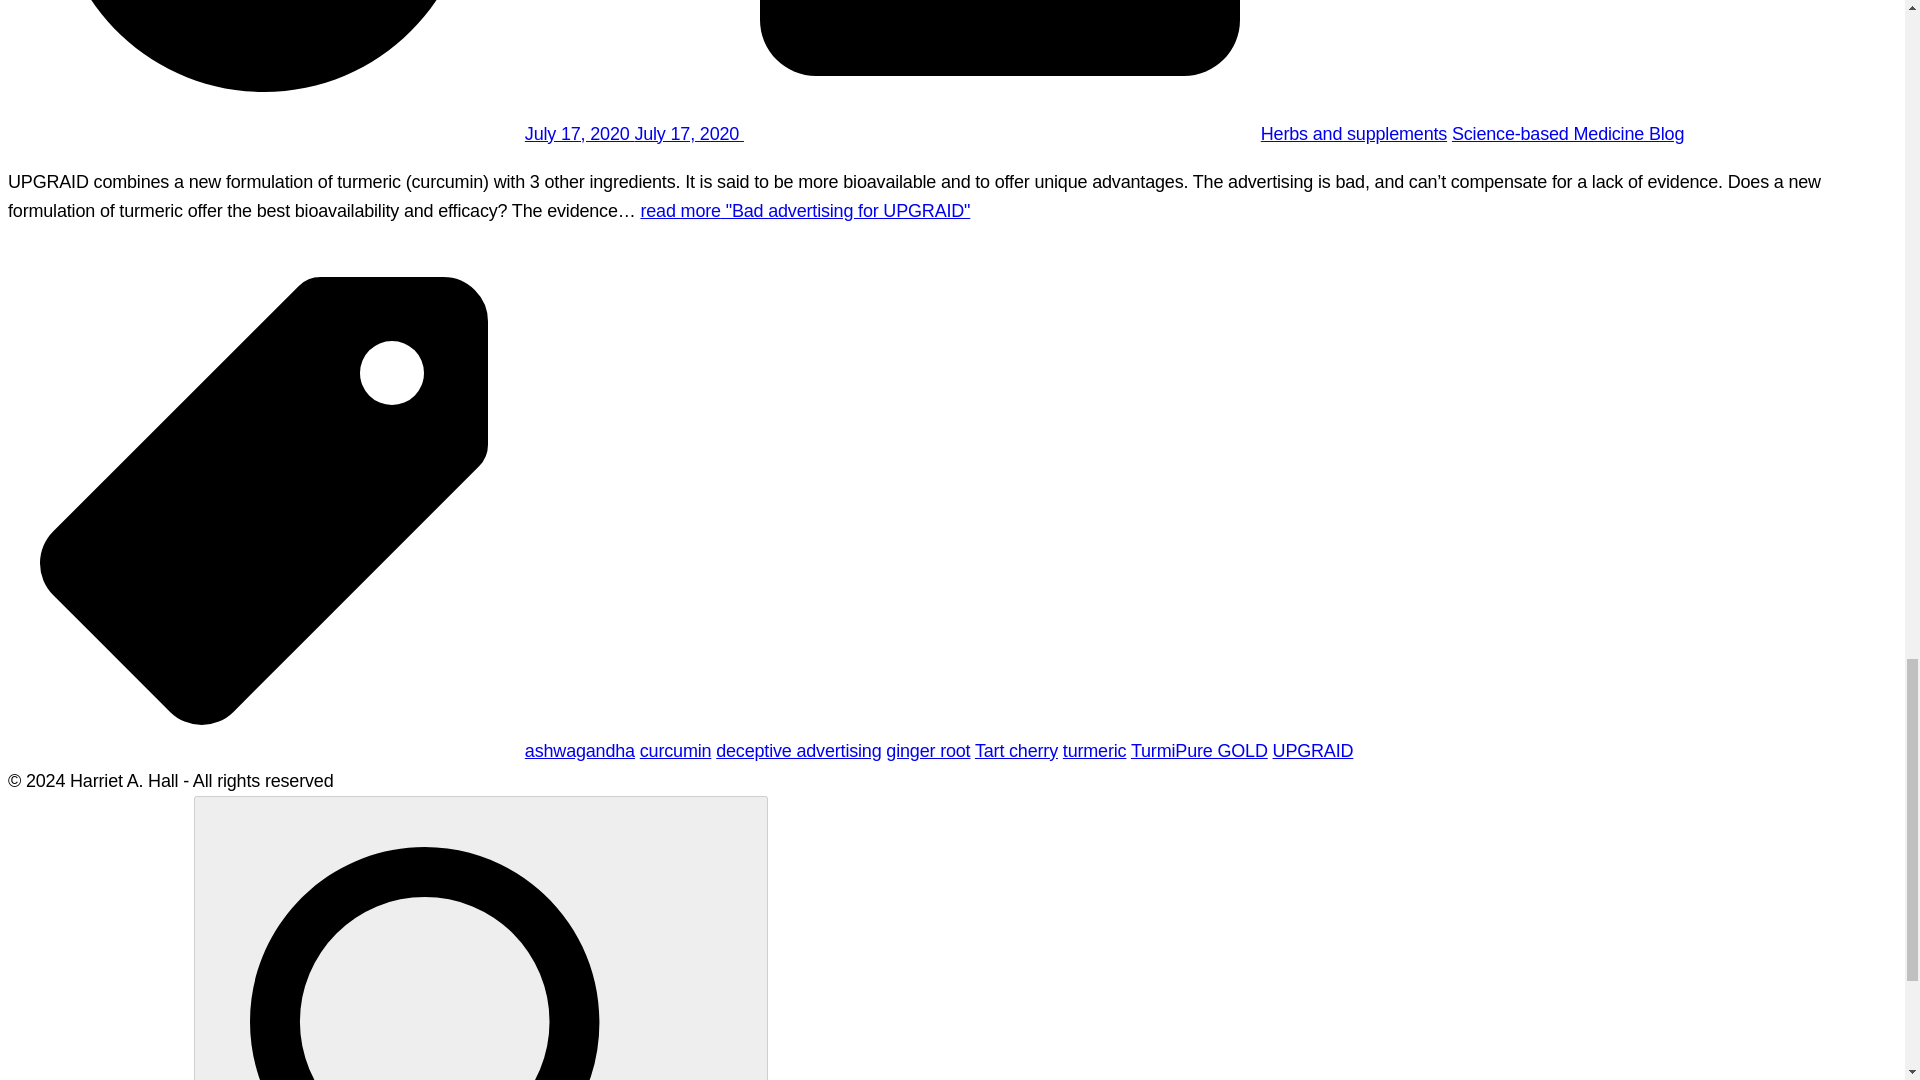 This screenshot has height=1080, width=1920. Describe the element at coordinates (798, 750) in the screenshot. I see `deceptive advertising` at that location.